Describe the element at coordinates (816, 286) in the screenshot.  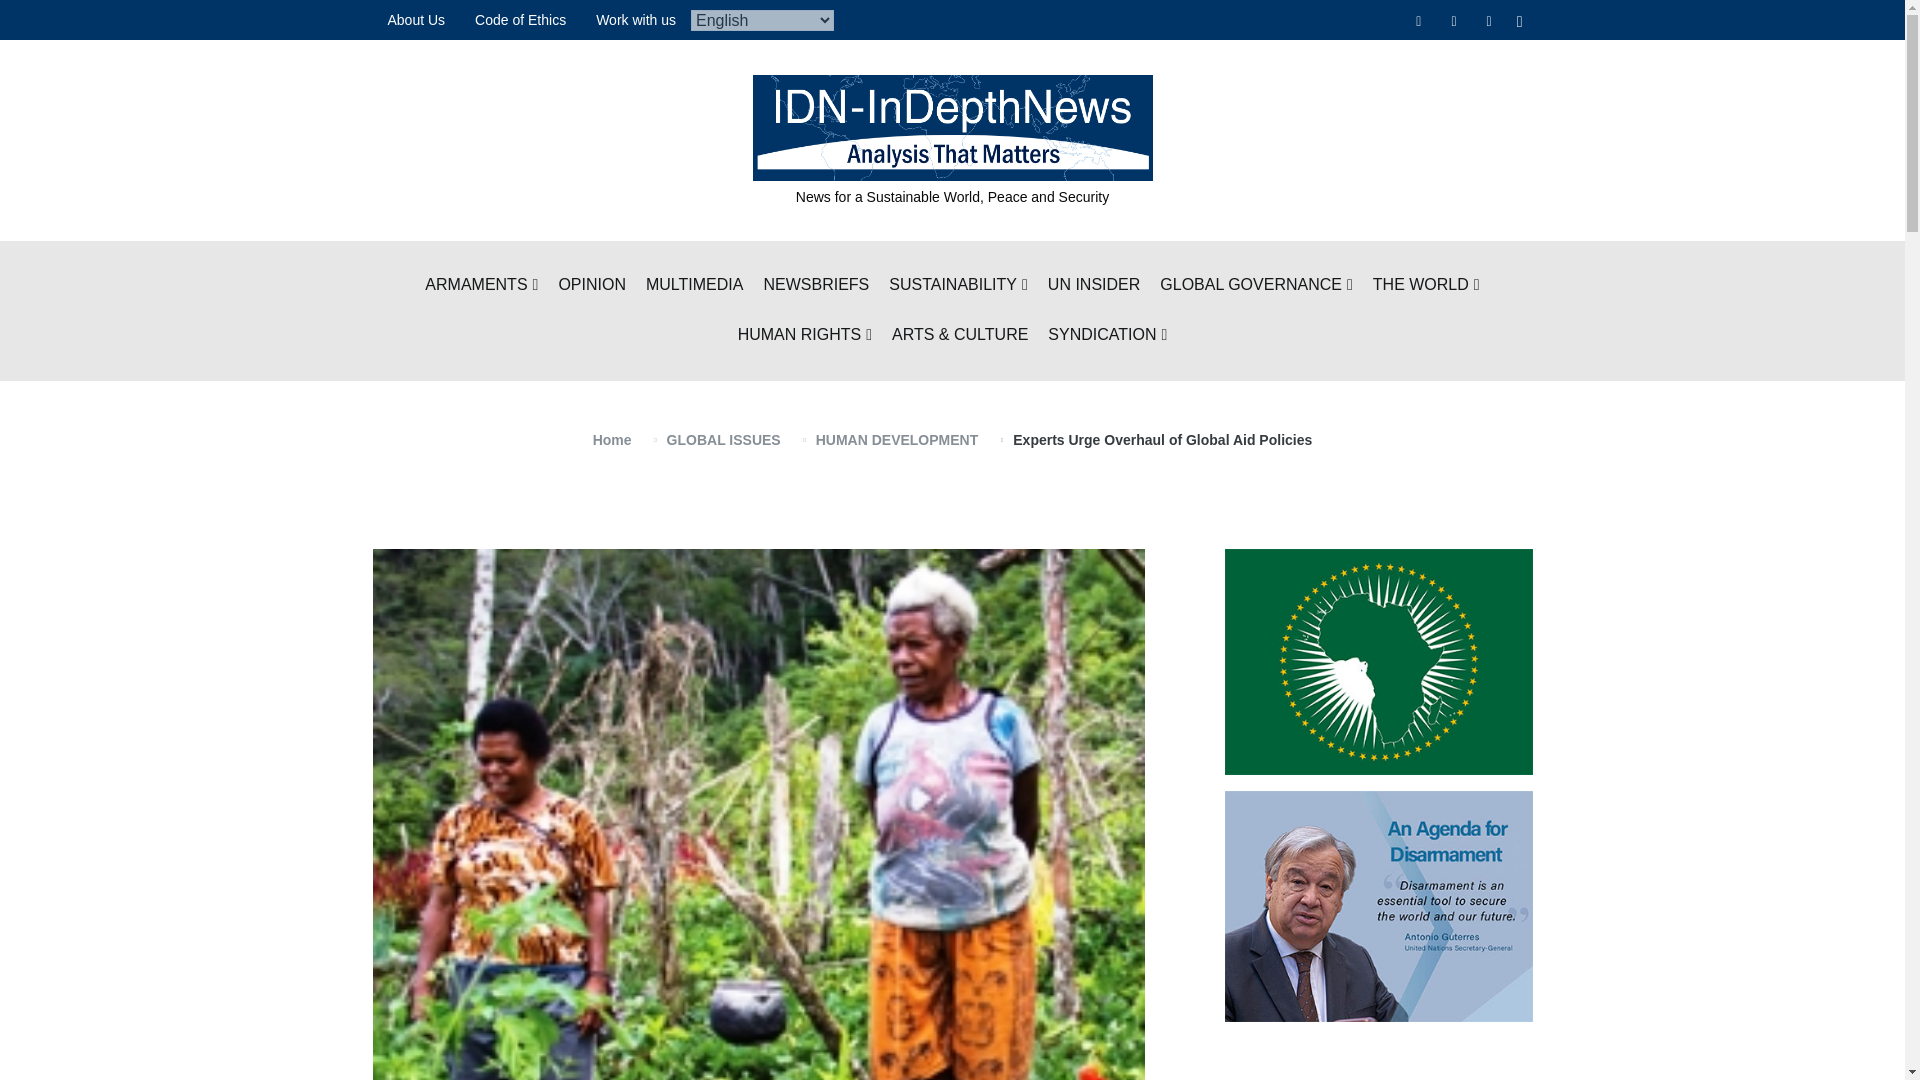
I see `NEWSBRIEFS` at that location.